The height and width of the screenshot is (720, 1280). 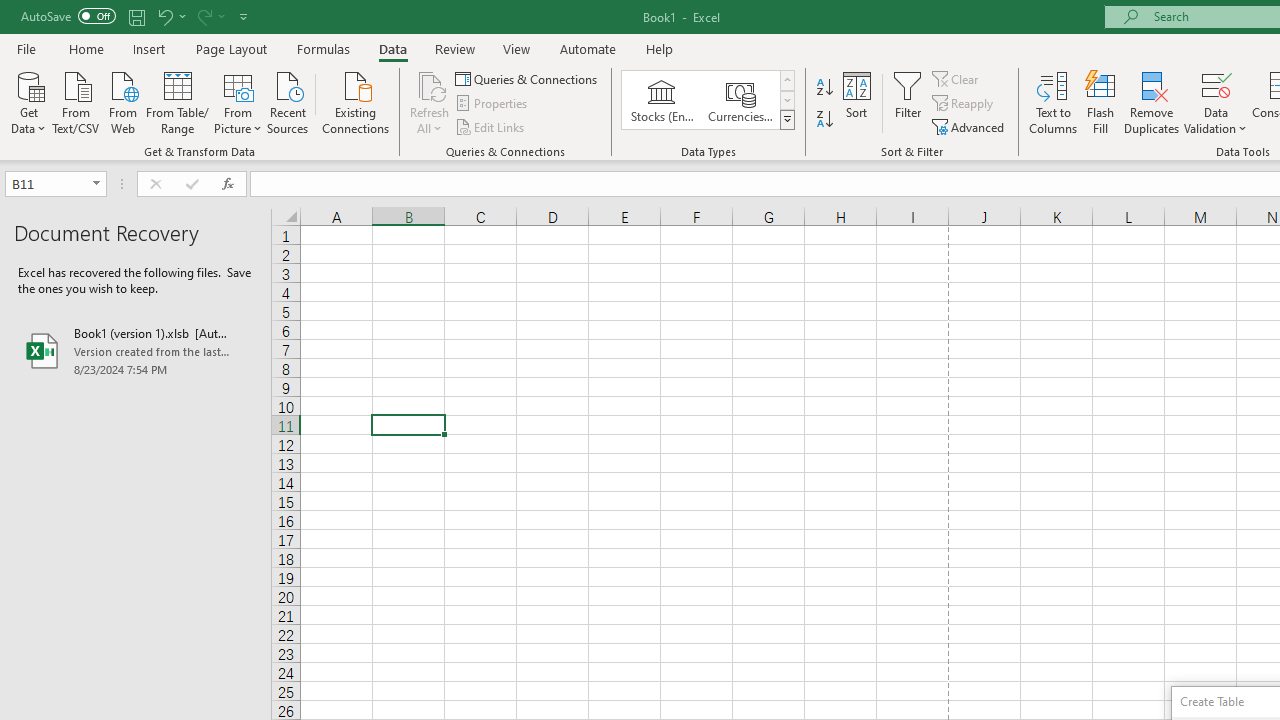 I want to click on Quick Access Toolbar, so click(x=136, y=16).